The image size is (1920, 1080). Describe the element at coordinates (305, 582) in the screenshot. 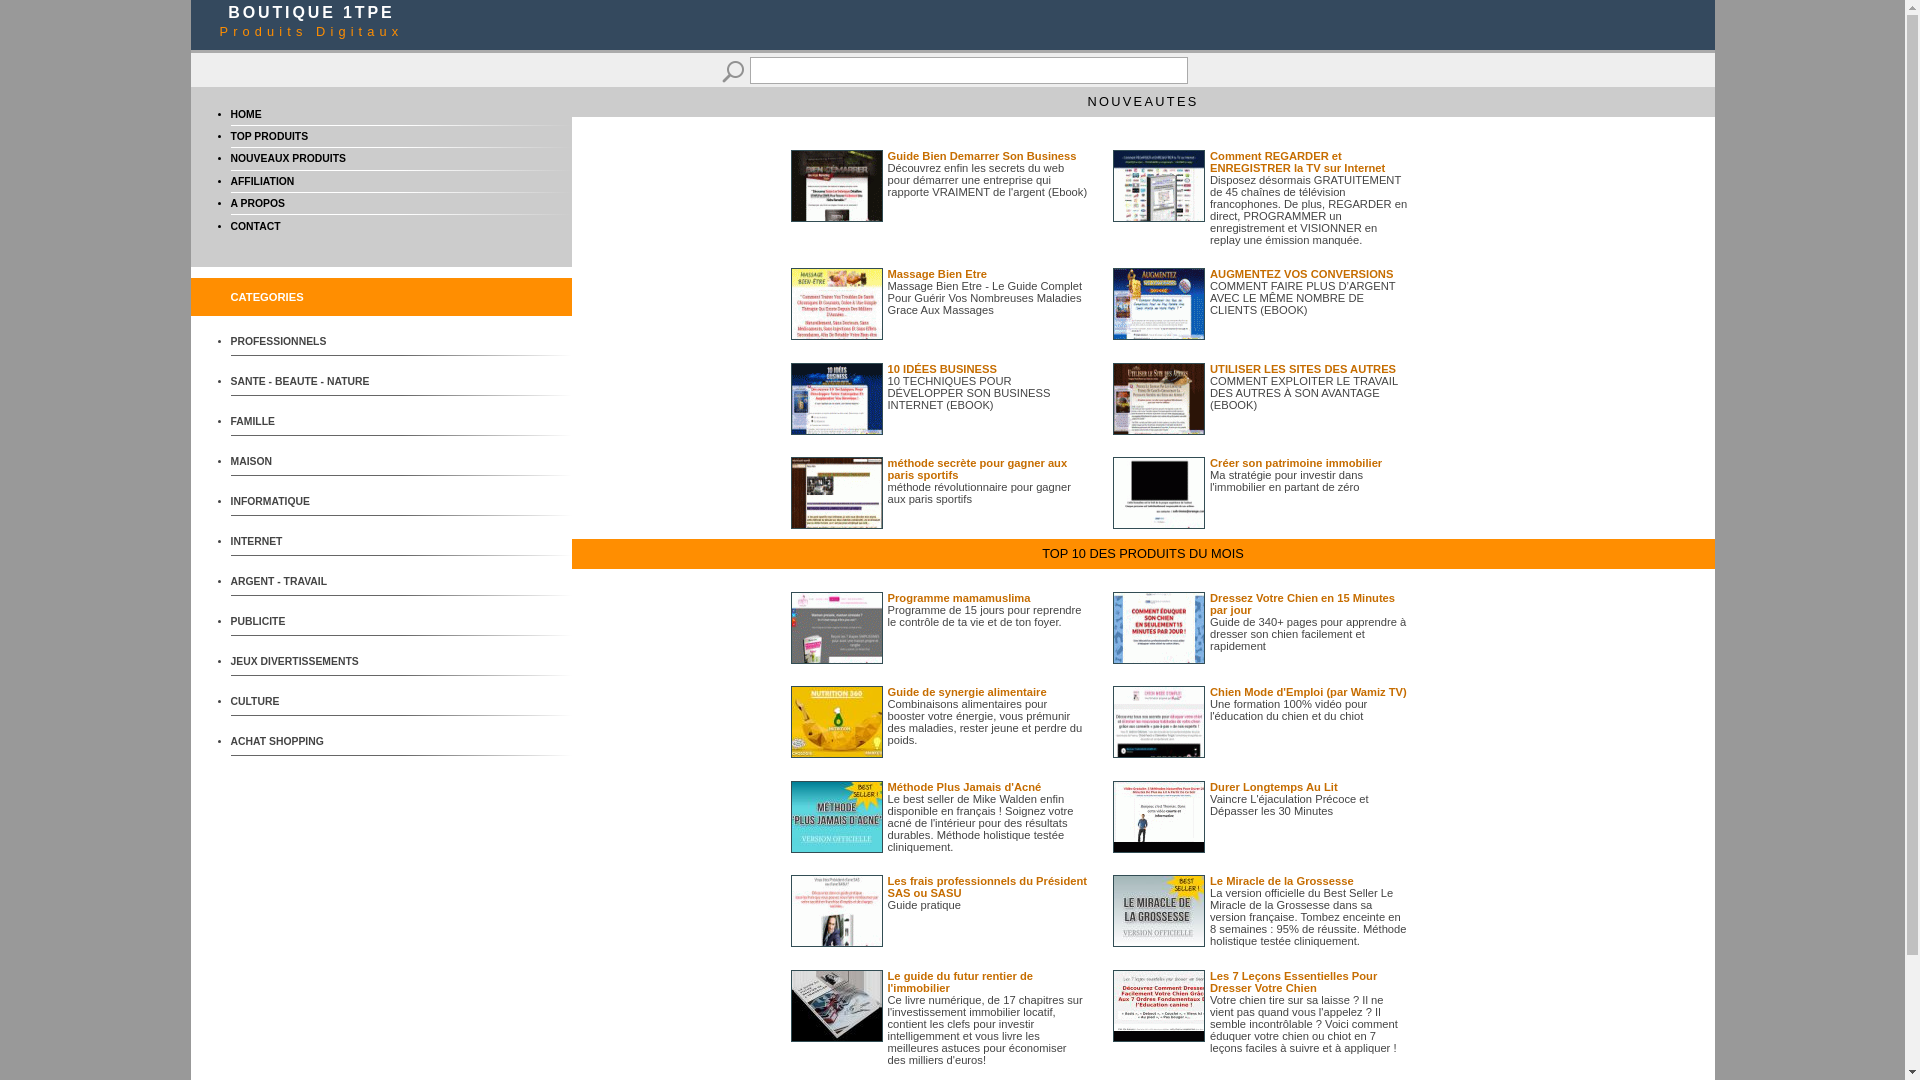

I see `ARGENT - TRAVAIL` at that location.